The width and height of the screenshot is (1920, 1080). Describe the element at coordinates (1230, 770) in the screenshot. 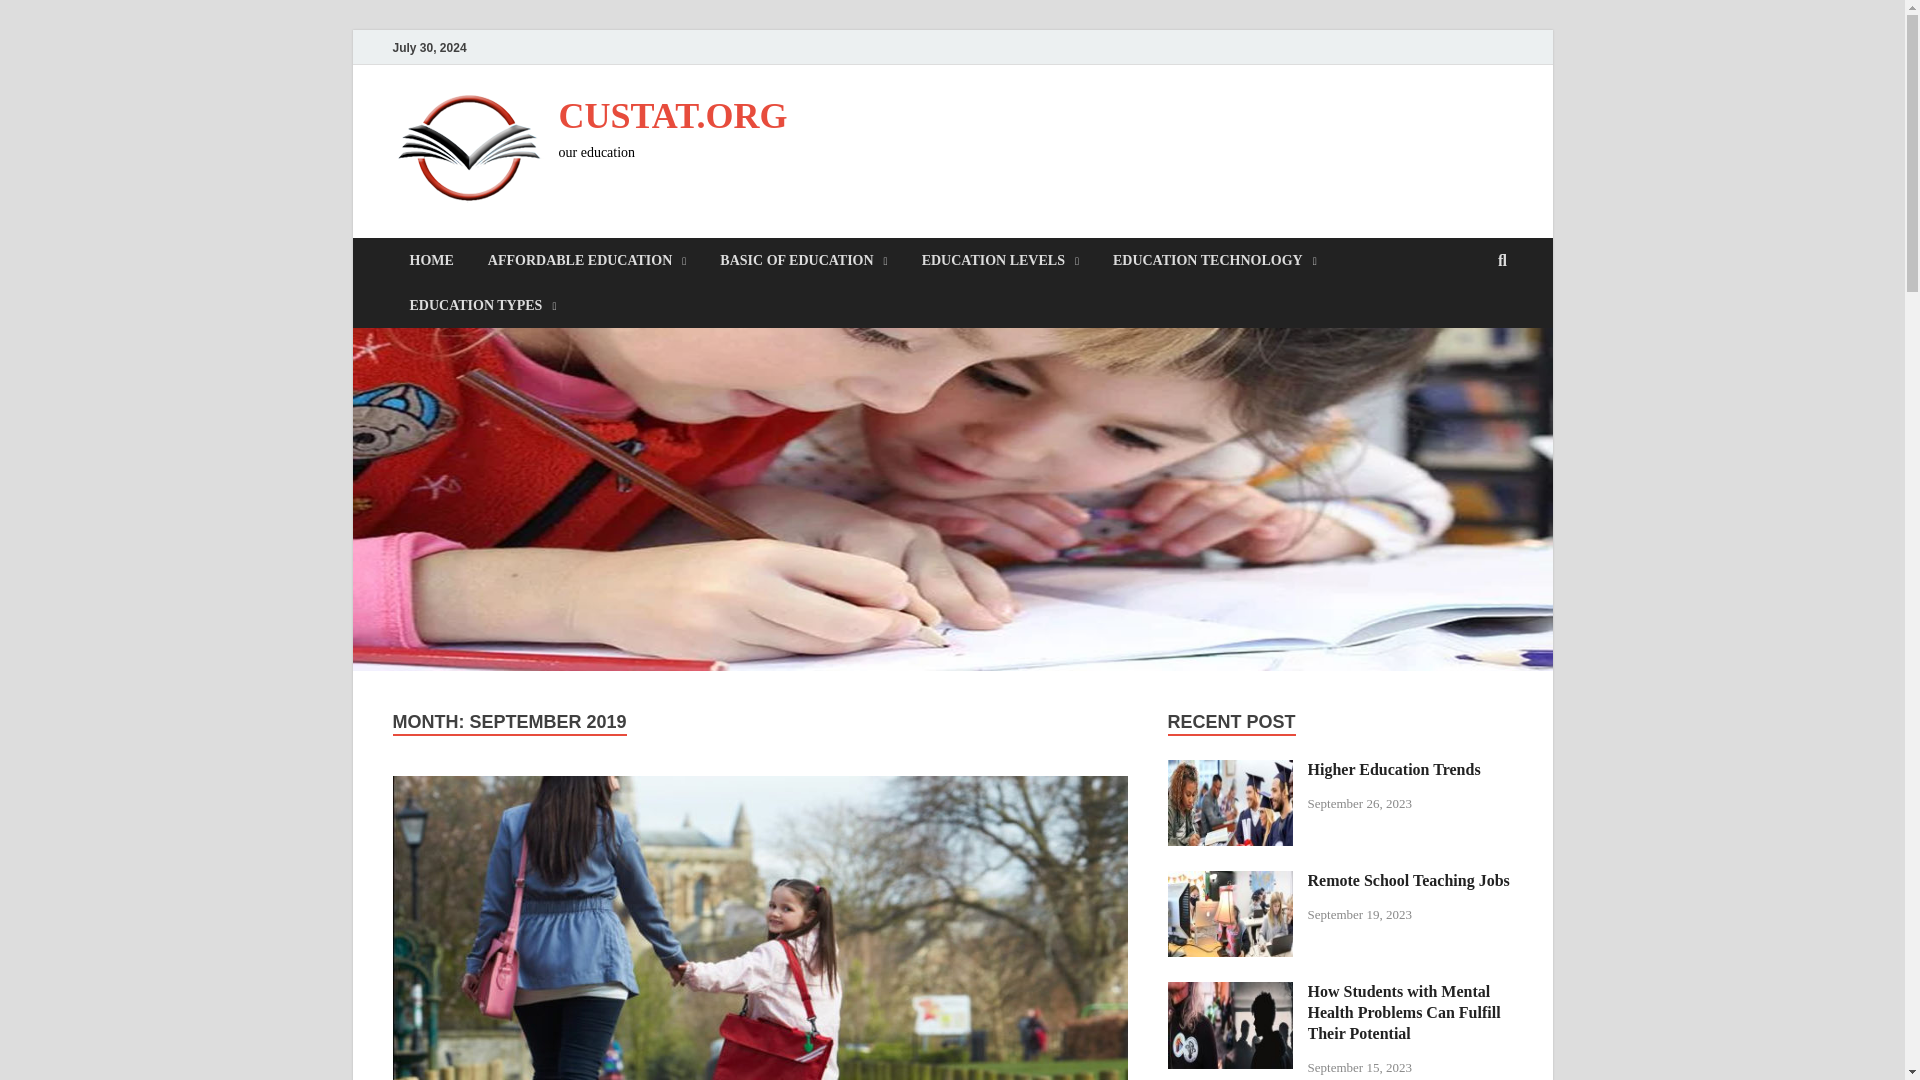

I see `Higher Education Trends` at that location.